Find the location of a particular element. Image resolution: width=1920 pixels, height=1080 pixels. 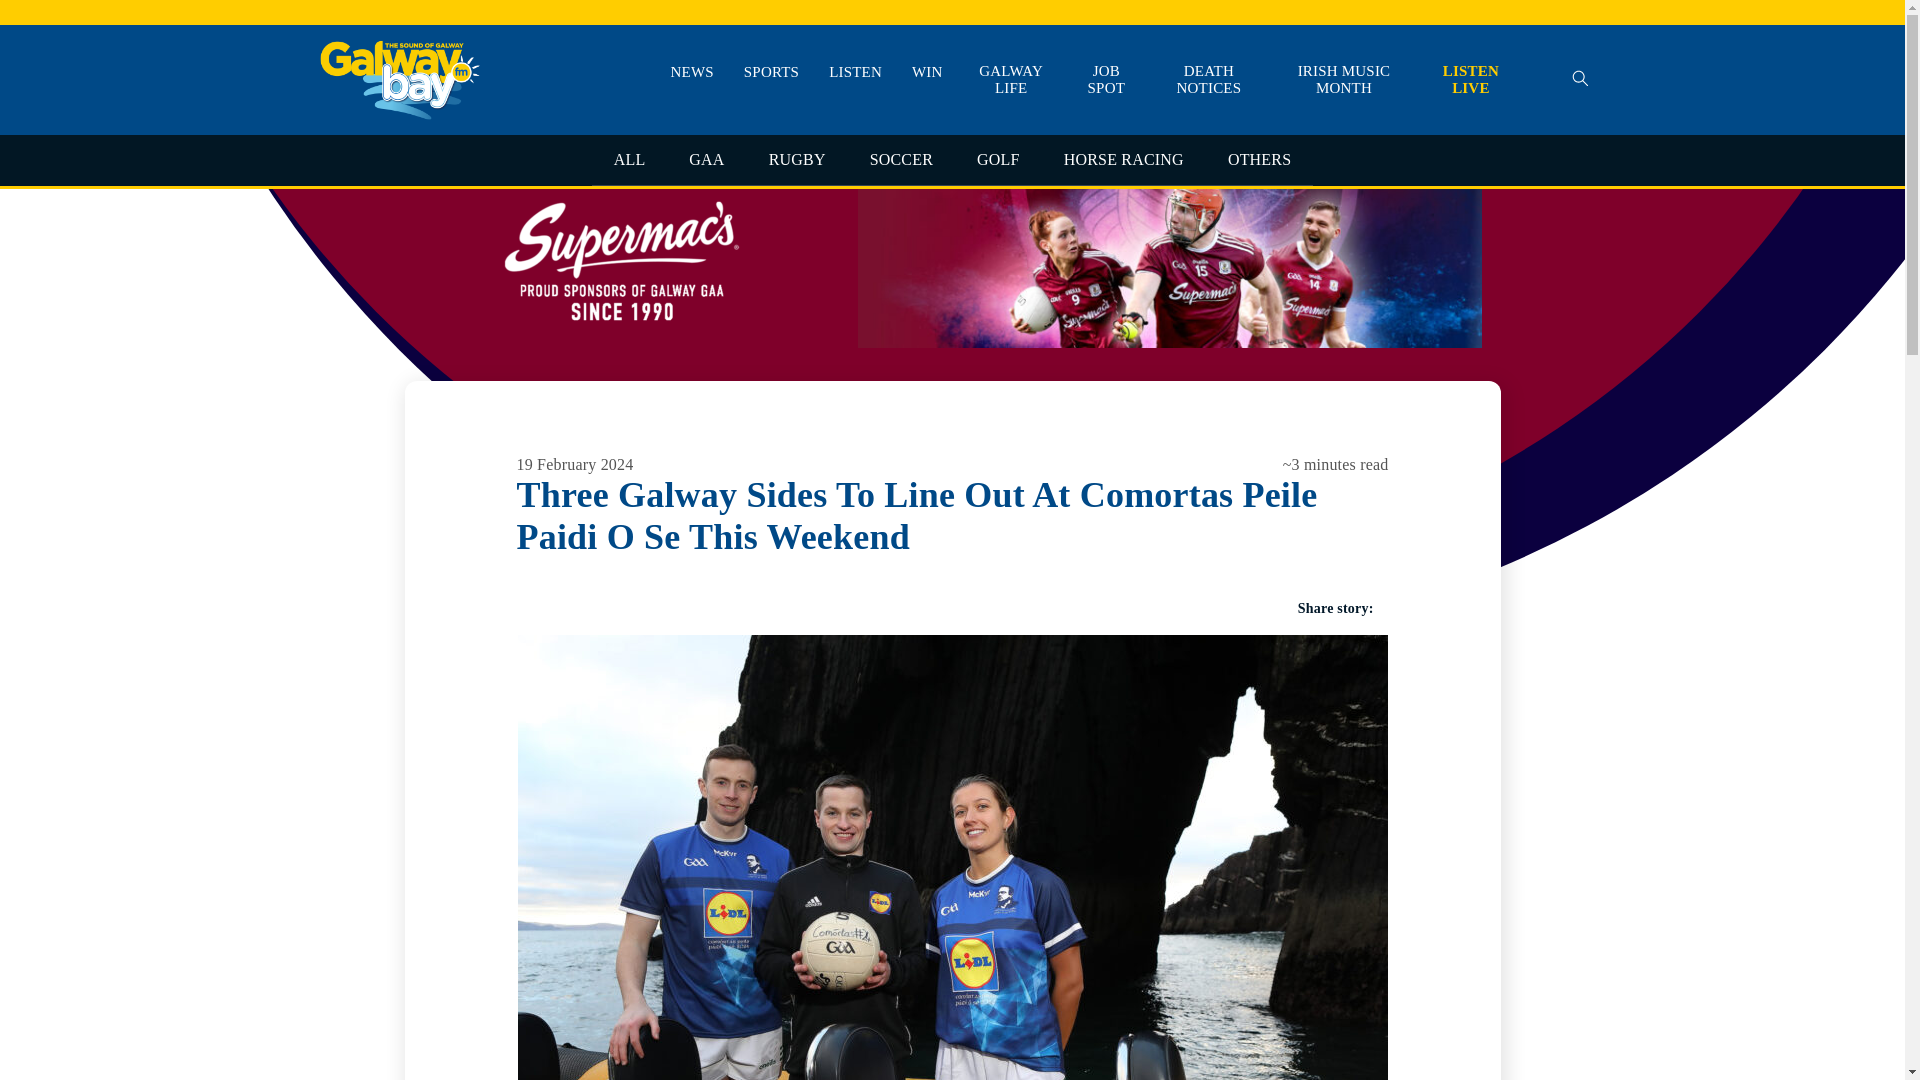

JOB SPOT is located at coordinates (1106, 80).